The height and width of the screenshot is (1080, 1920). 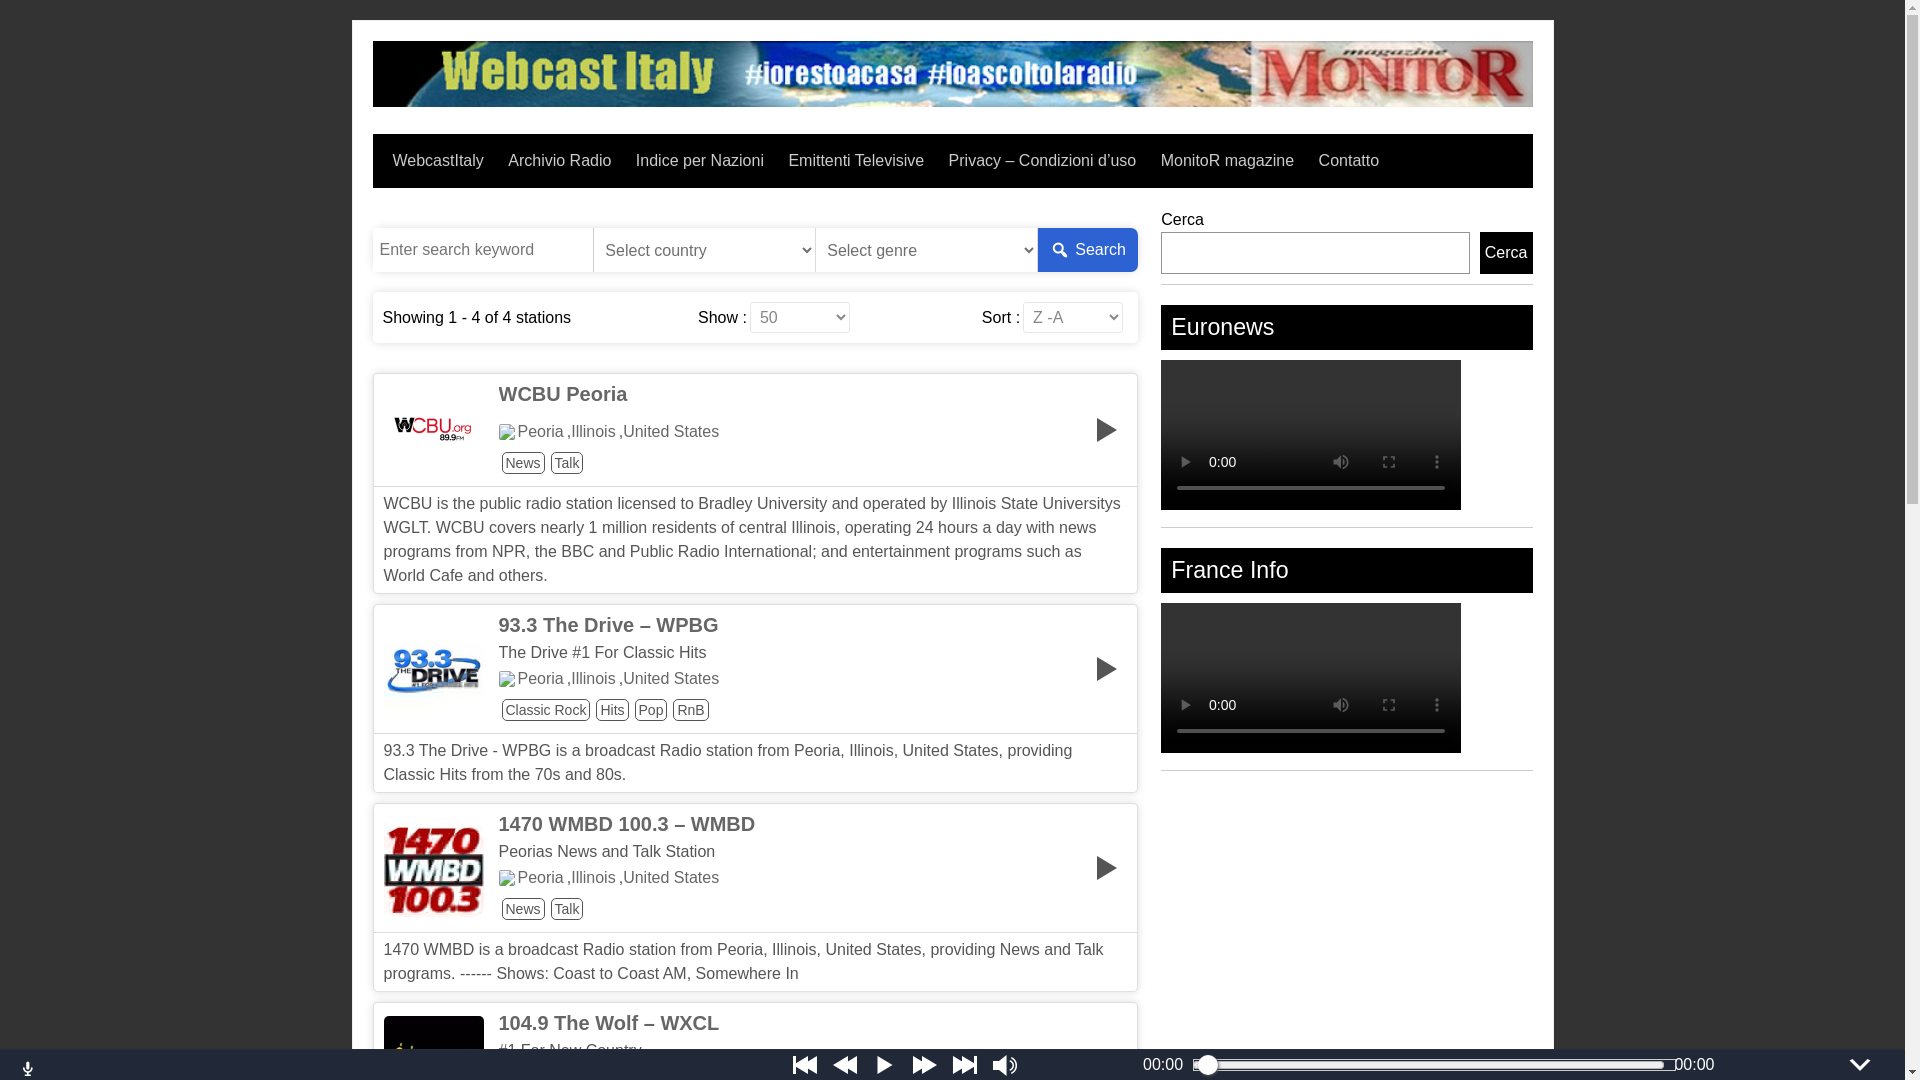 What do you see at coordinates (804, 1064) in the screenshot?
I see `Previous Episode` at bounding box center [804, 1064].